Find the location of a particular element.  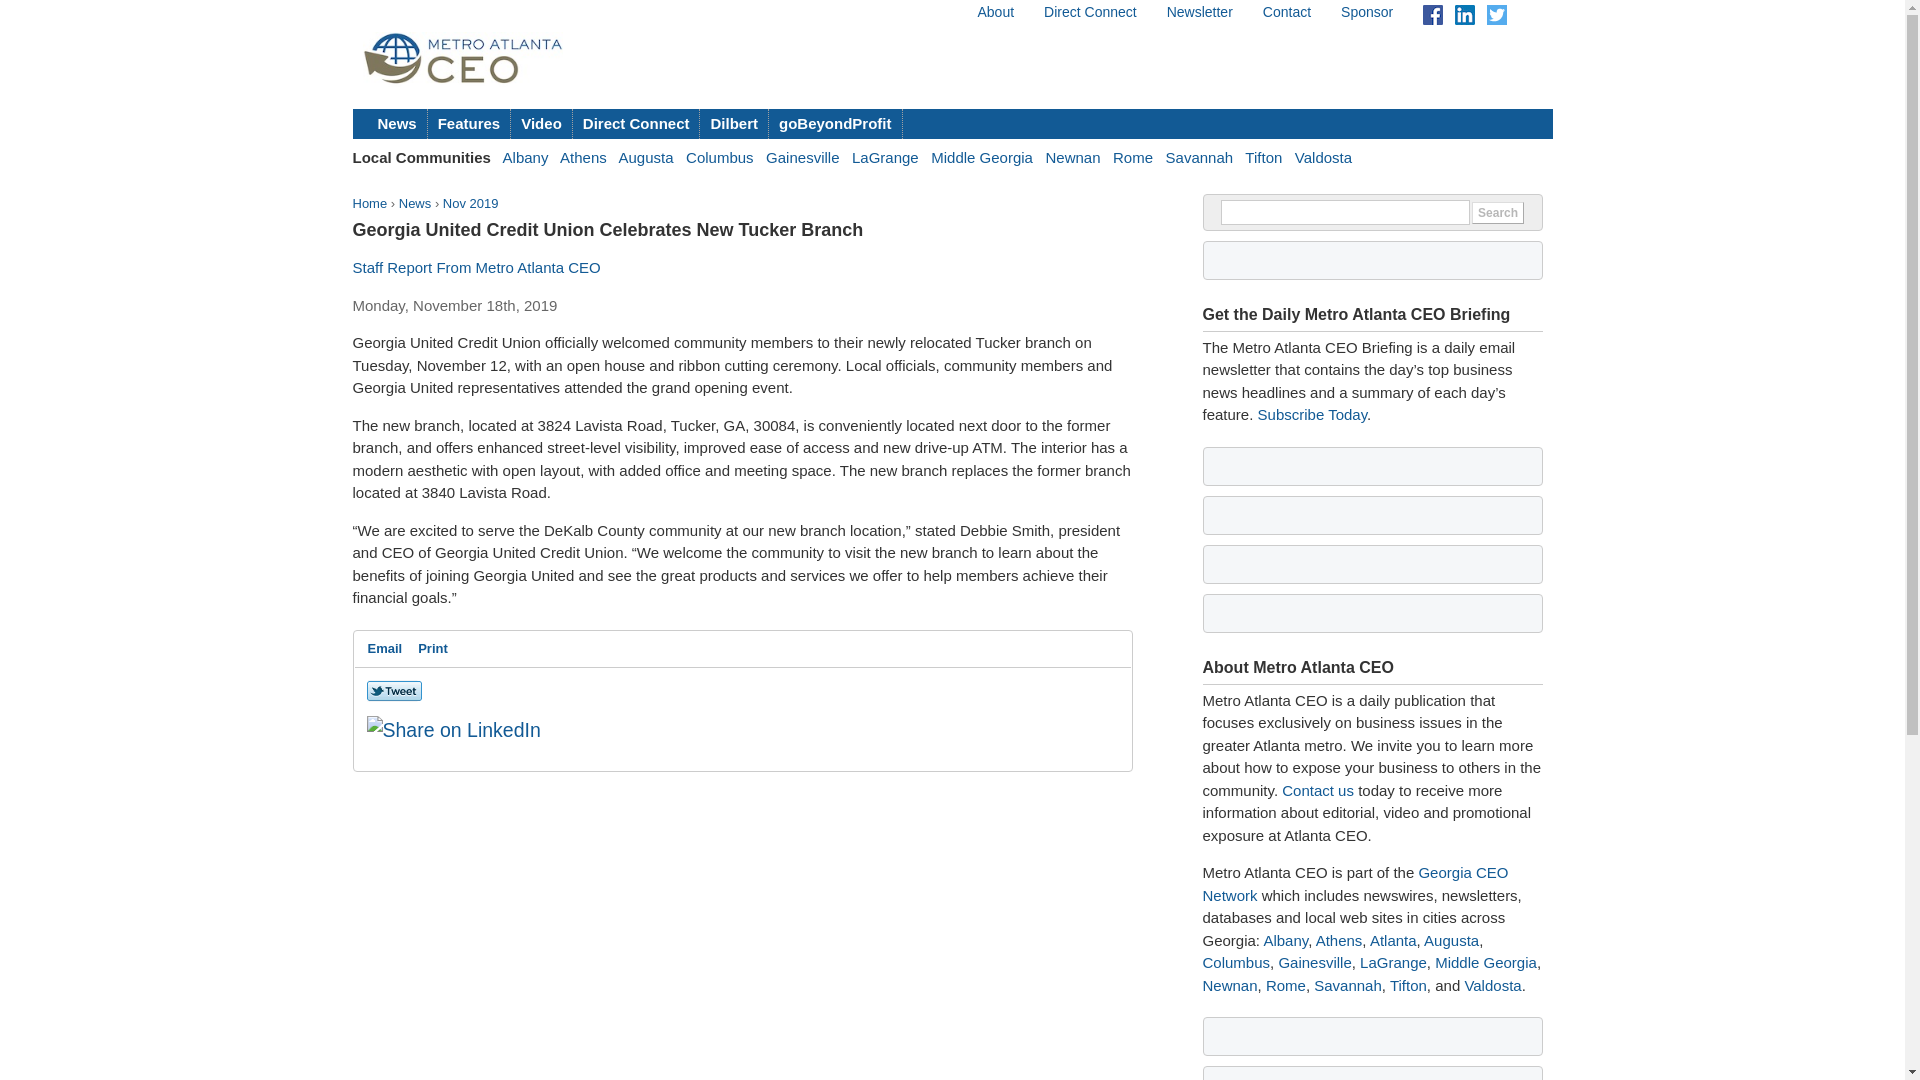

Direct Connect is located at coordinates (636, 124).